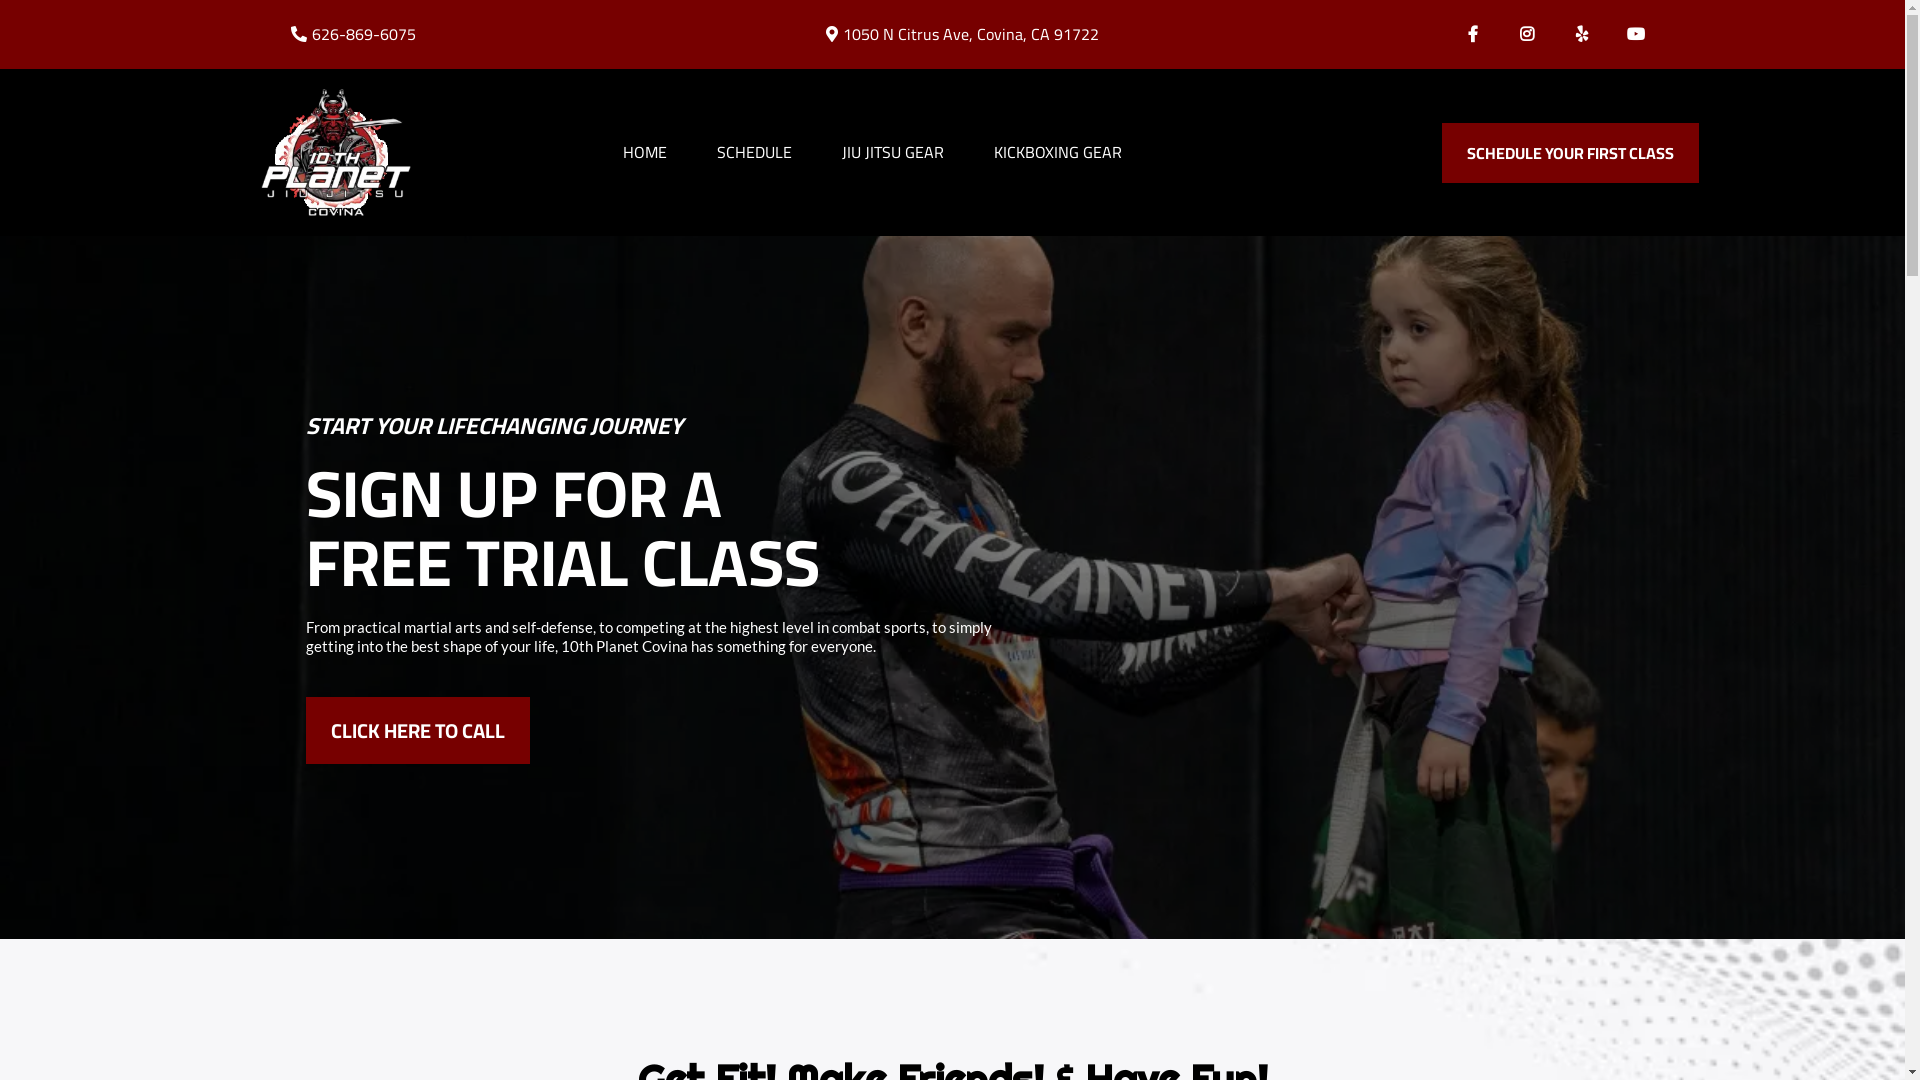  I want to click on SCHEDULE YOUR FIRST CLASS, so click(1570, 153).